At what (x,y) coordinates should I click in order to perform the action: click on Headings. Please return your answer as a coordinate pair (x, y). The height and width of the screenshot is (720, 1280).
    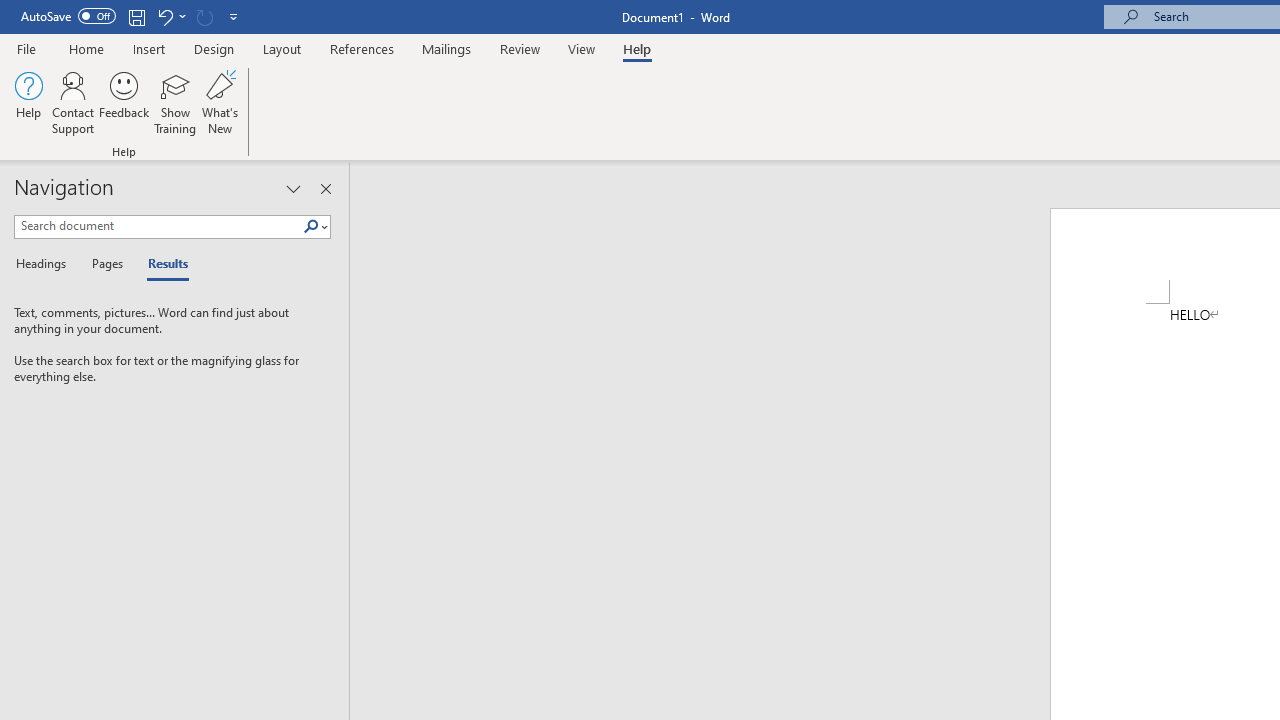
    Looking at the image, I should click on (45, 264).